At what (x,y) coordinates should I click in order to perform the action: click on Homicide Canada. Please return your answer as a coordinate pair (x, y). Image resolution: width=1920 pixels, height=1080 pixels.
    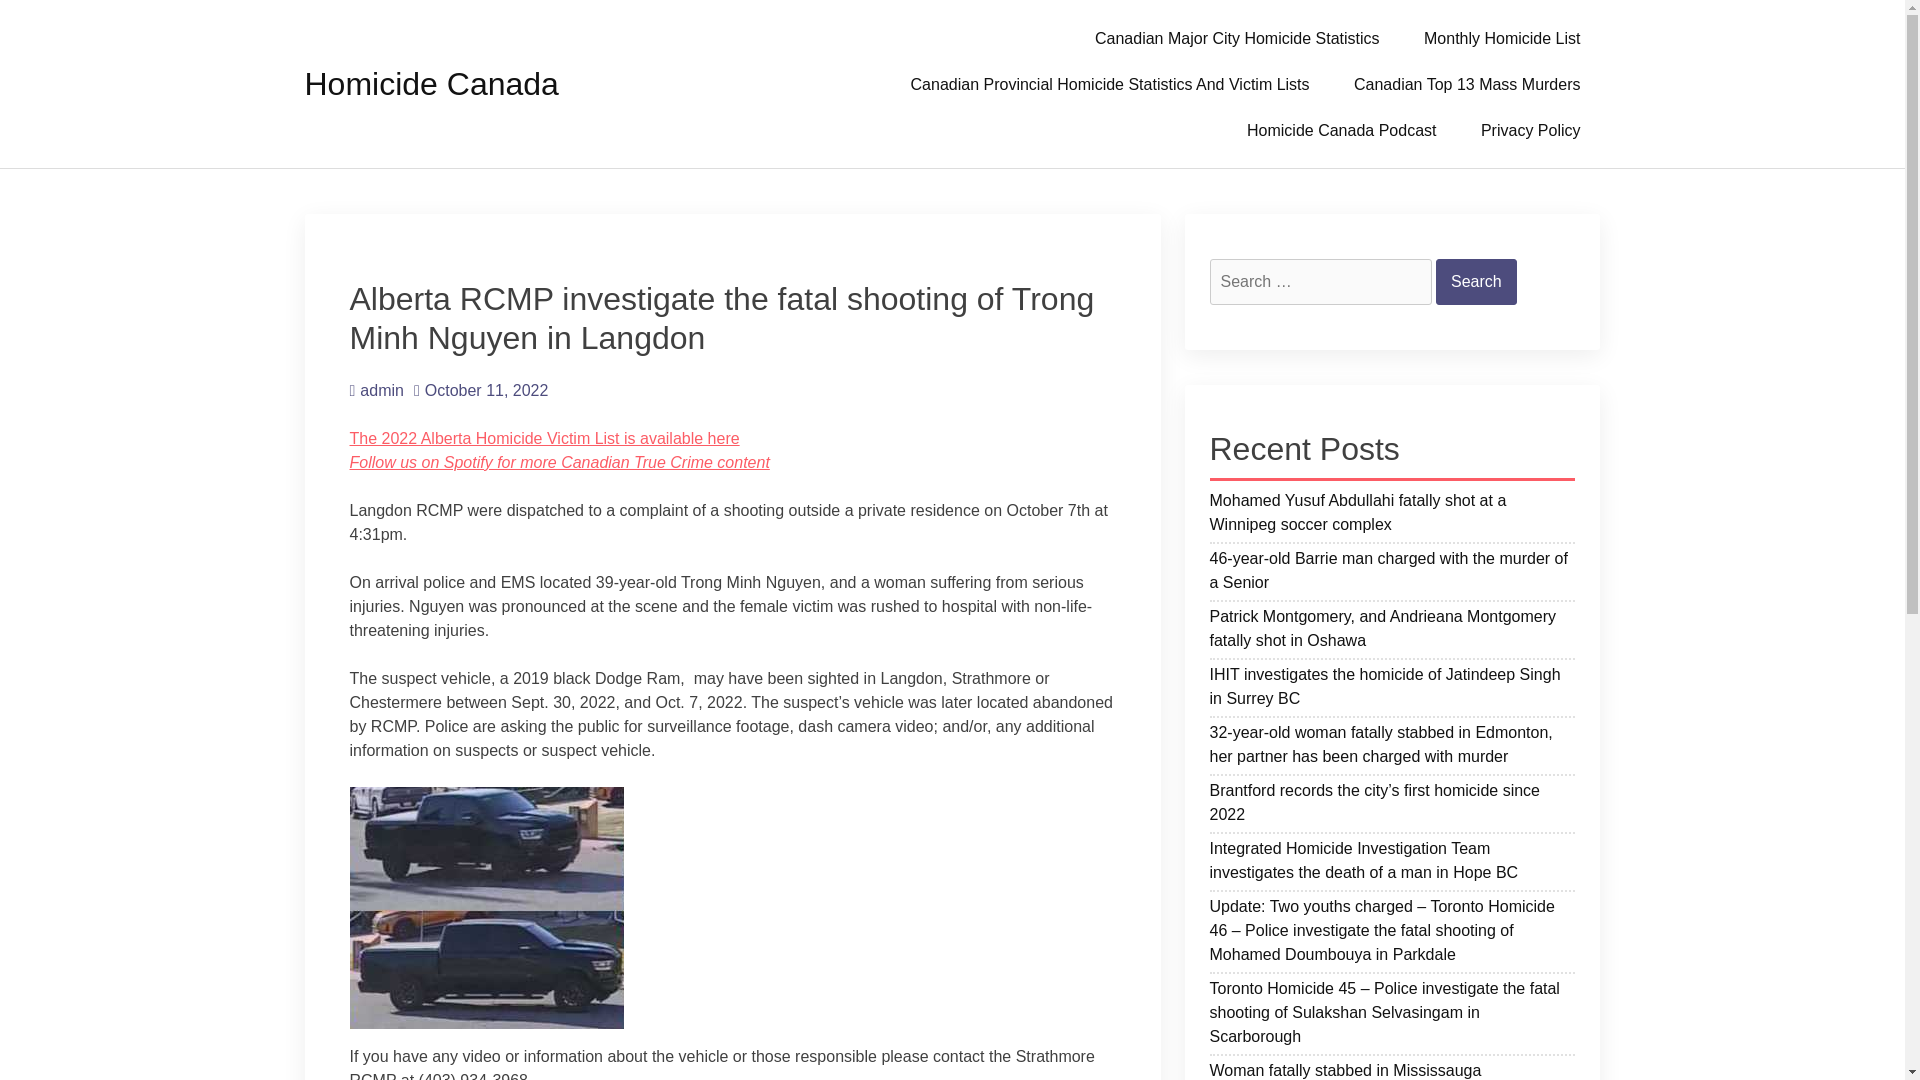
    Looking at the image, I should click on (430, 83).